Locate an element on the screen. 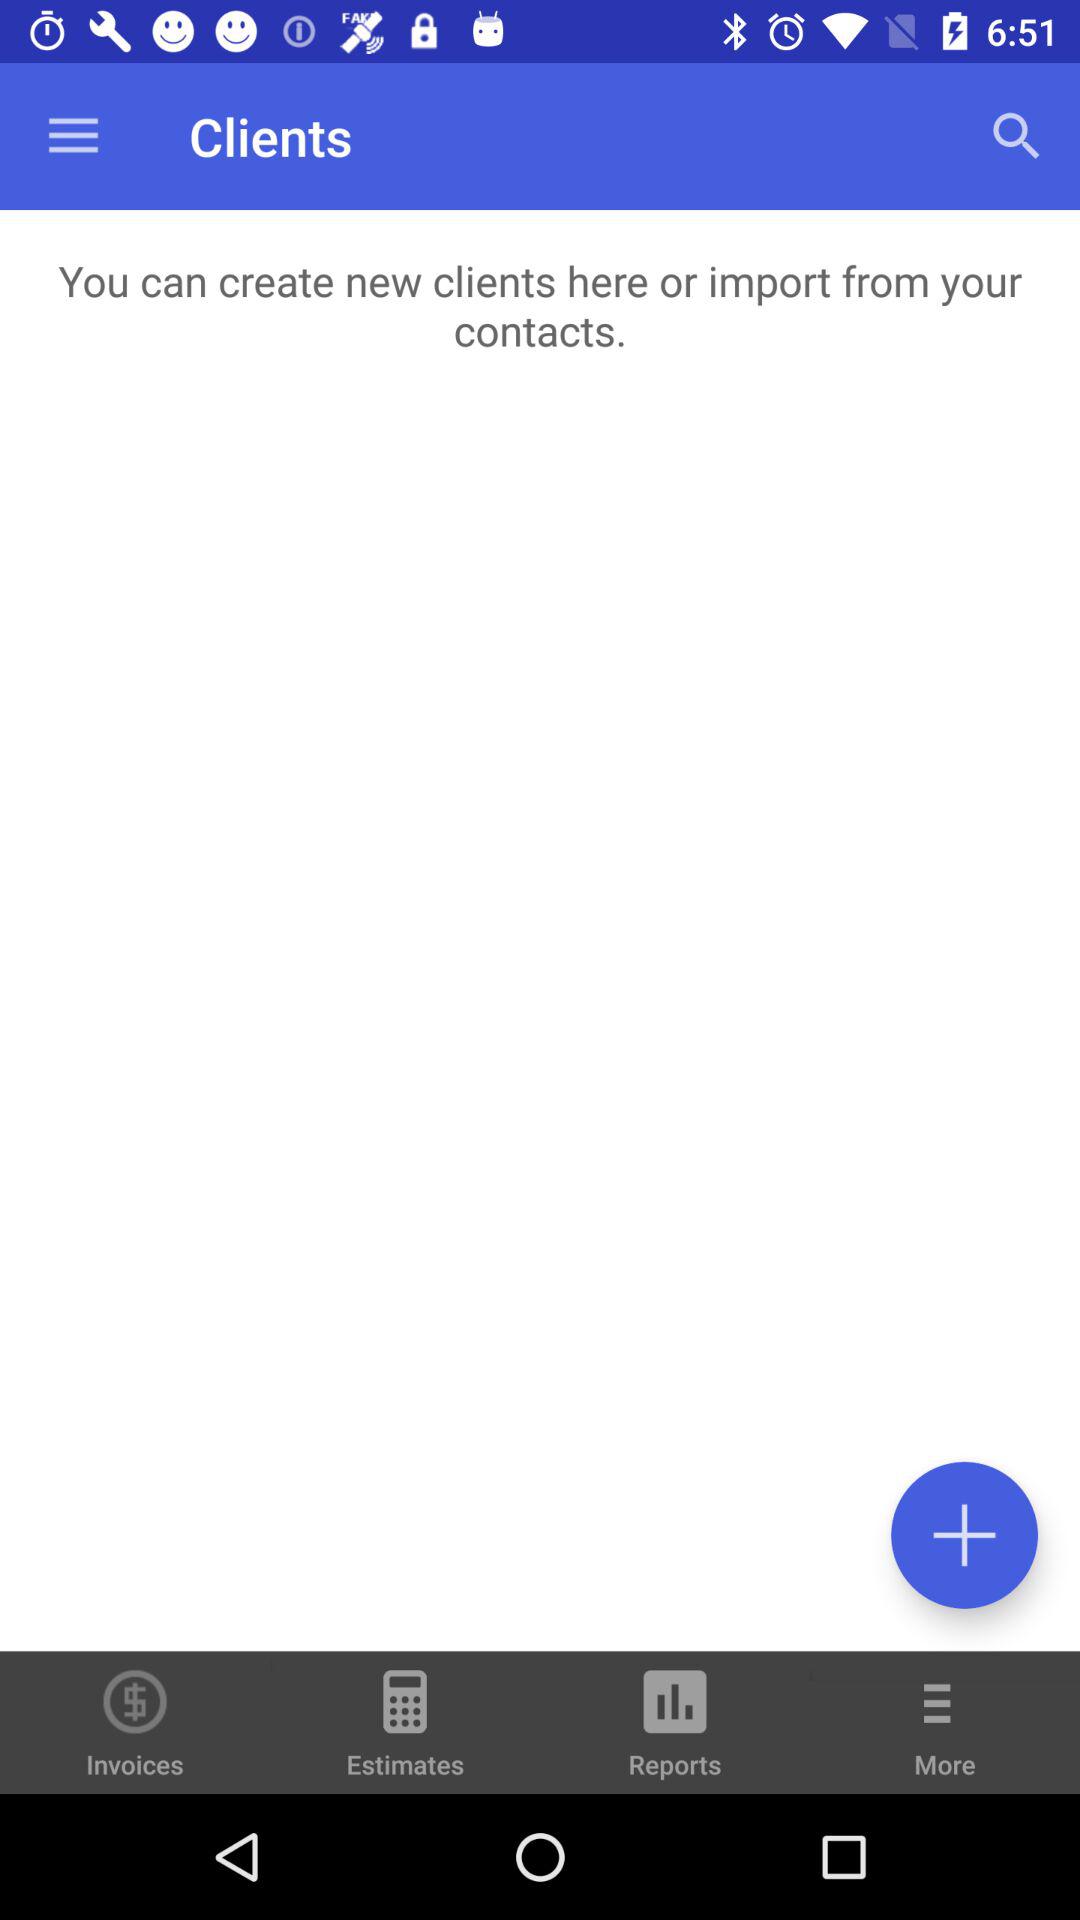  turn on the icon to the left of estimates is located at coordinates (135, 1722).